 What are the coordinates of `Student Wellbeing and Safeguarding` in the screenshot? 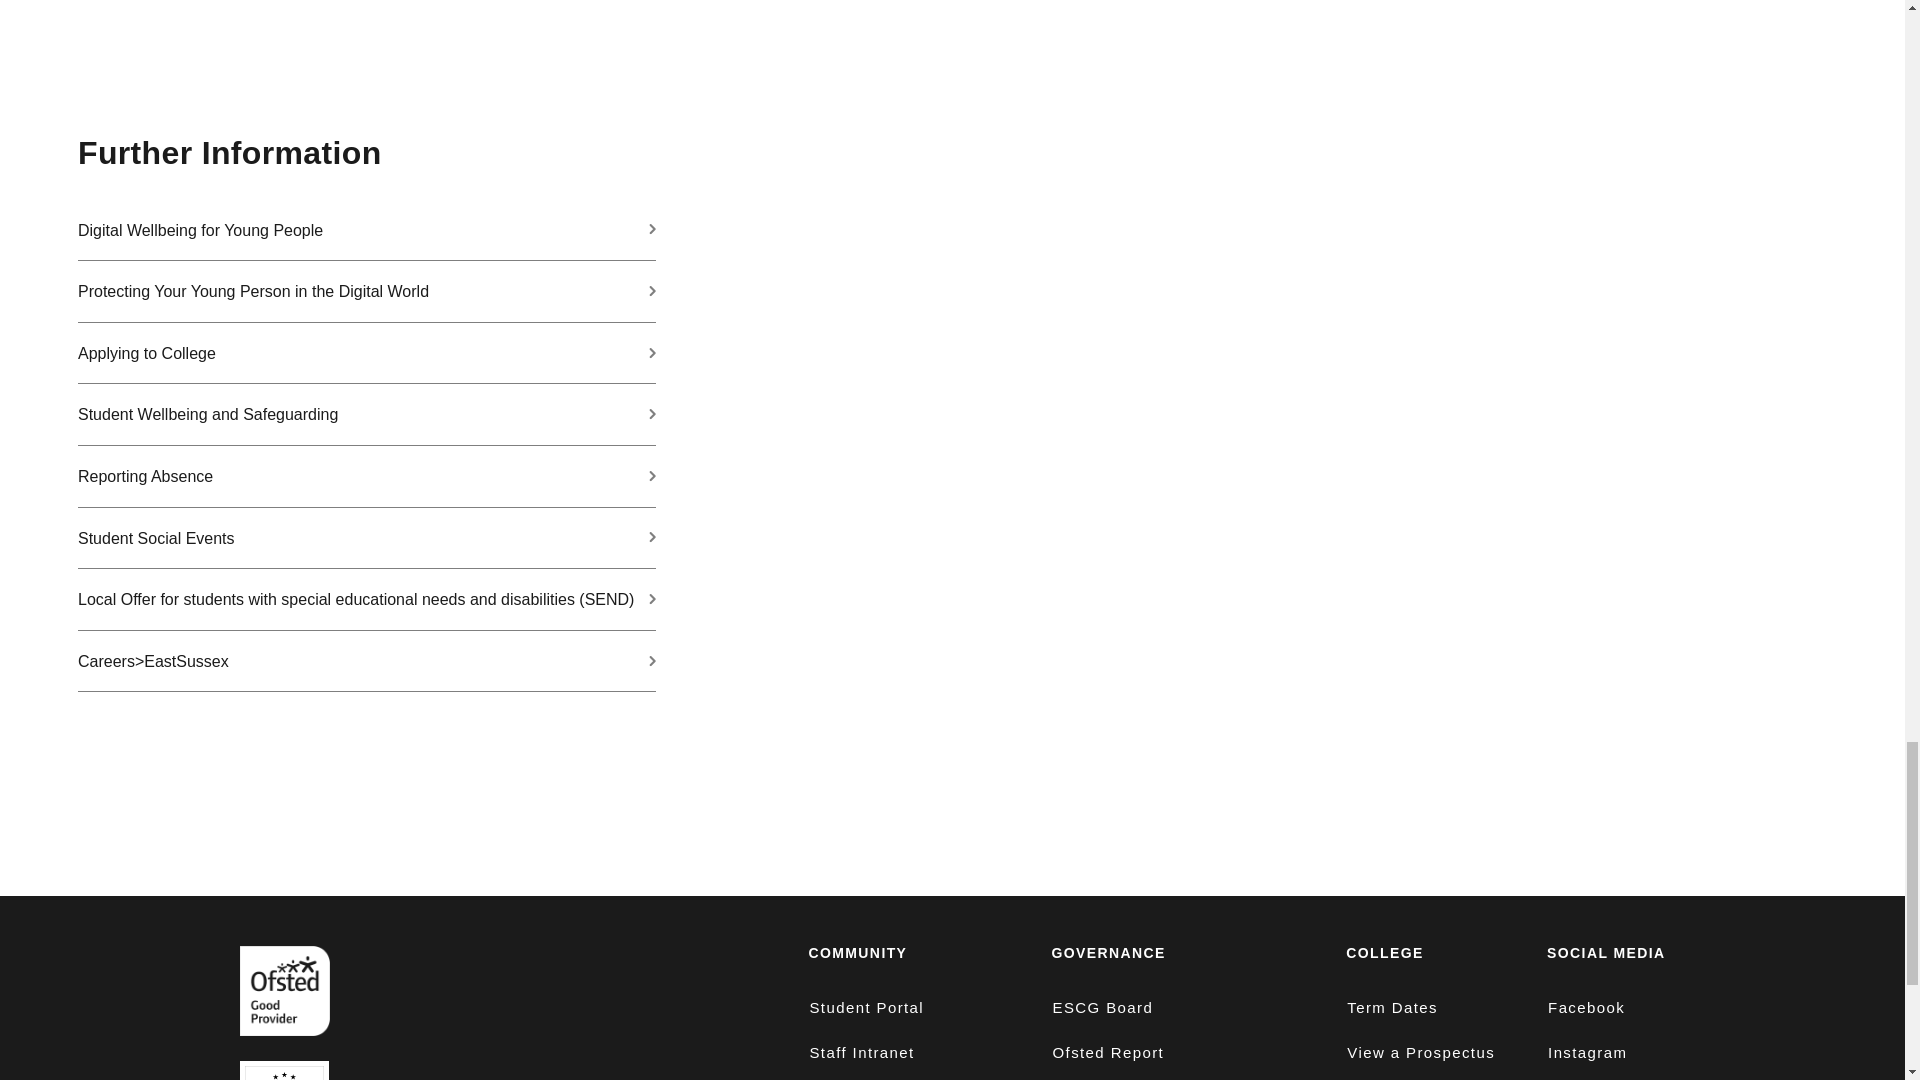 It's located at (367, 415).